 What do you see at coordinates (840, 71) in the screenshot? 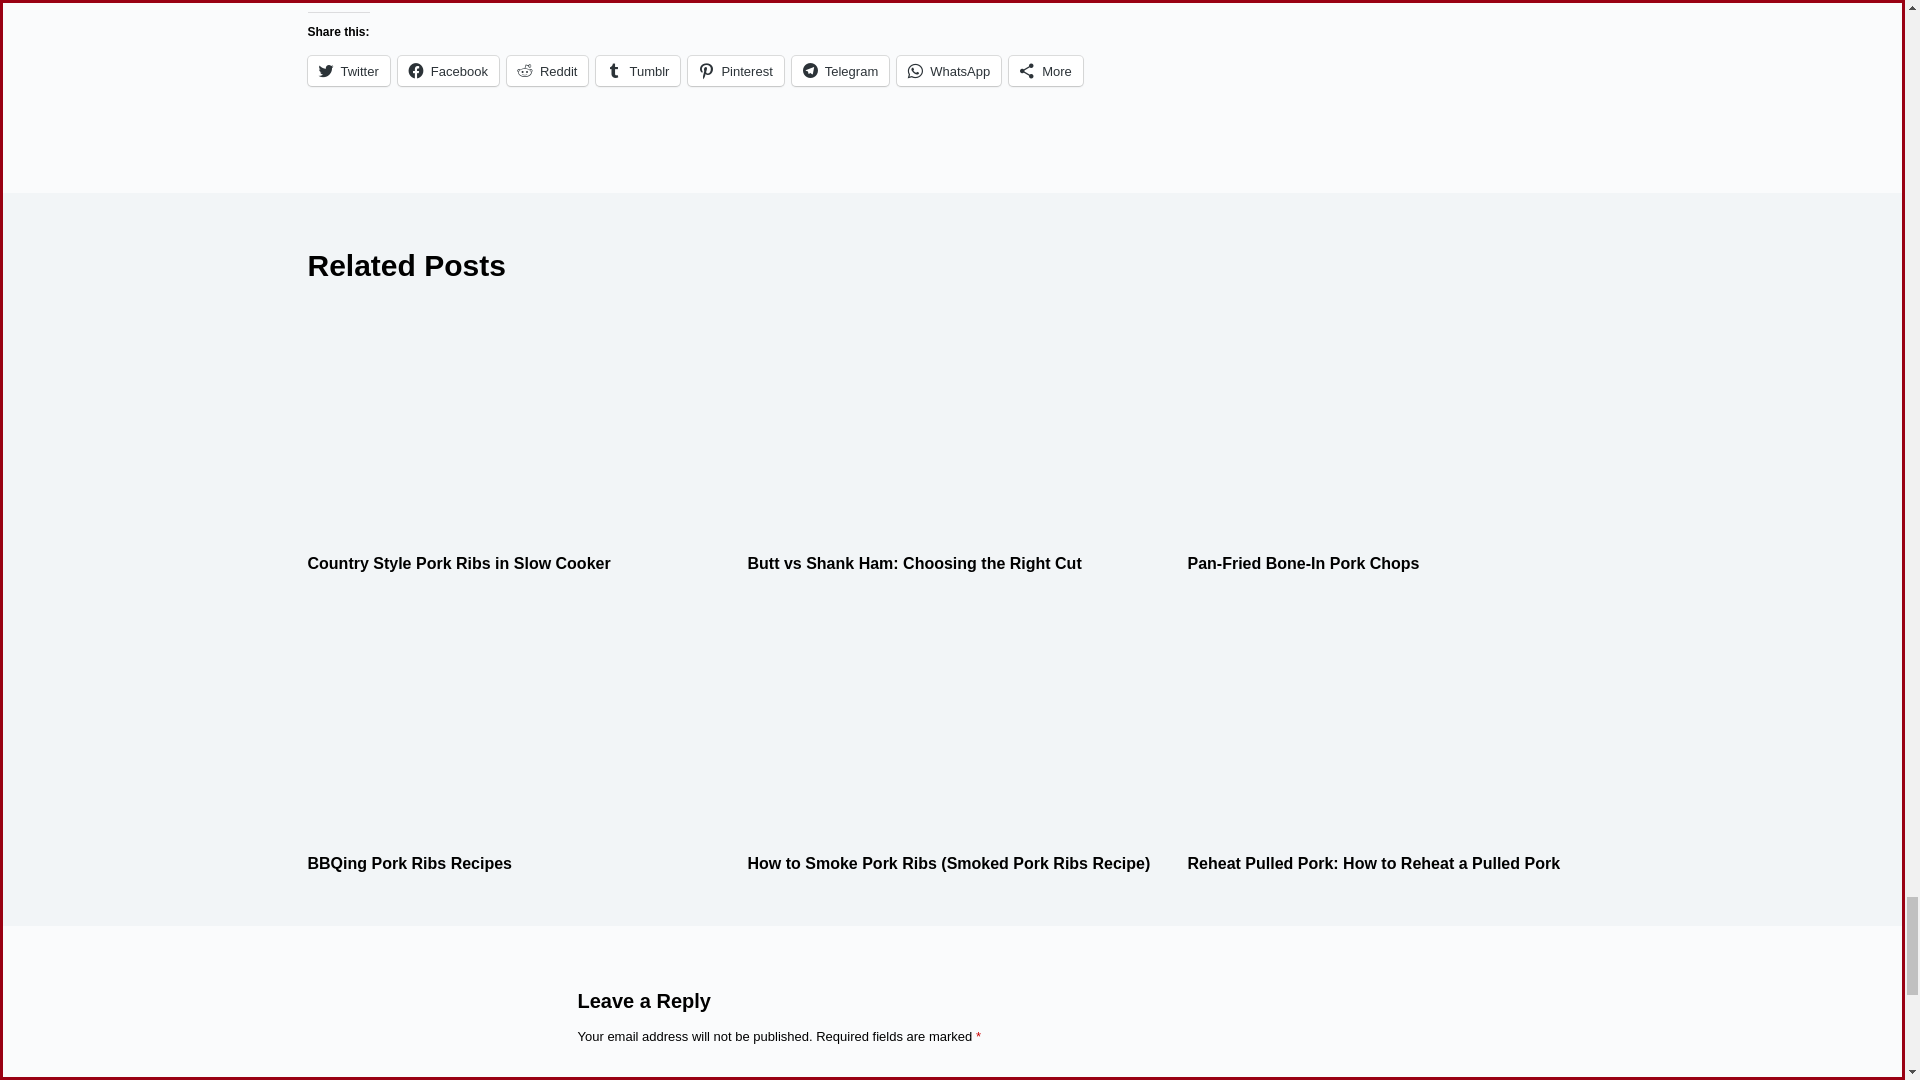
I see `Click to share on Telegram` at bounding box center [840, 71].